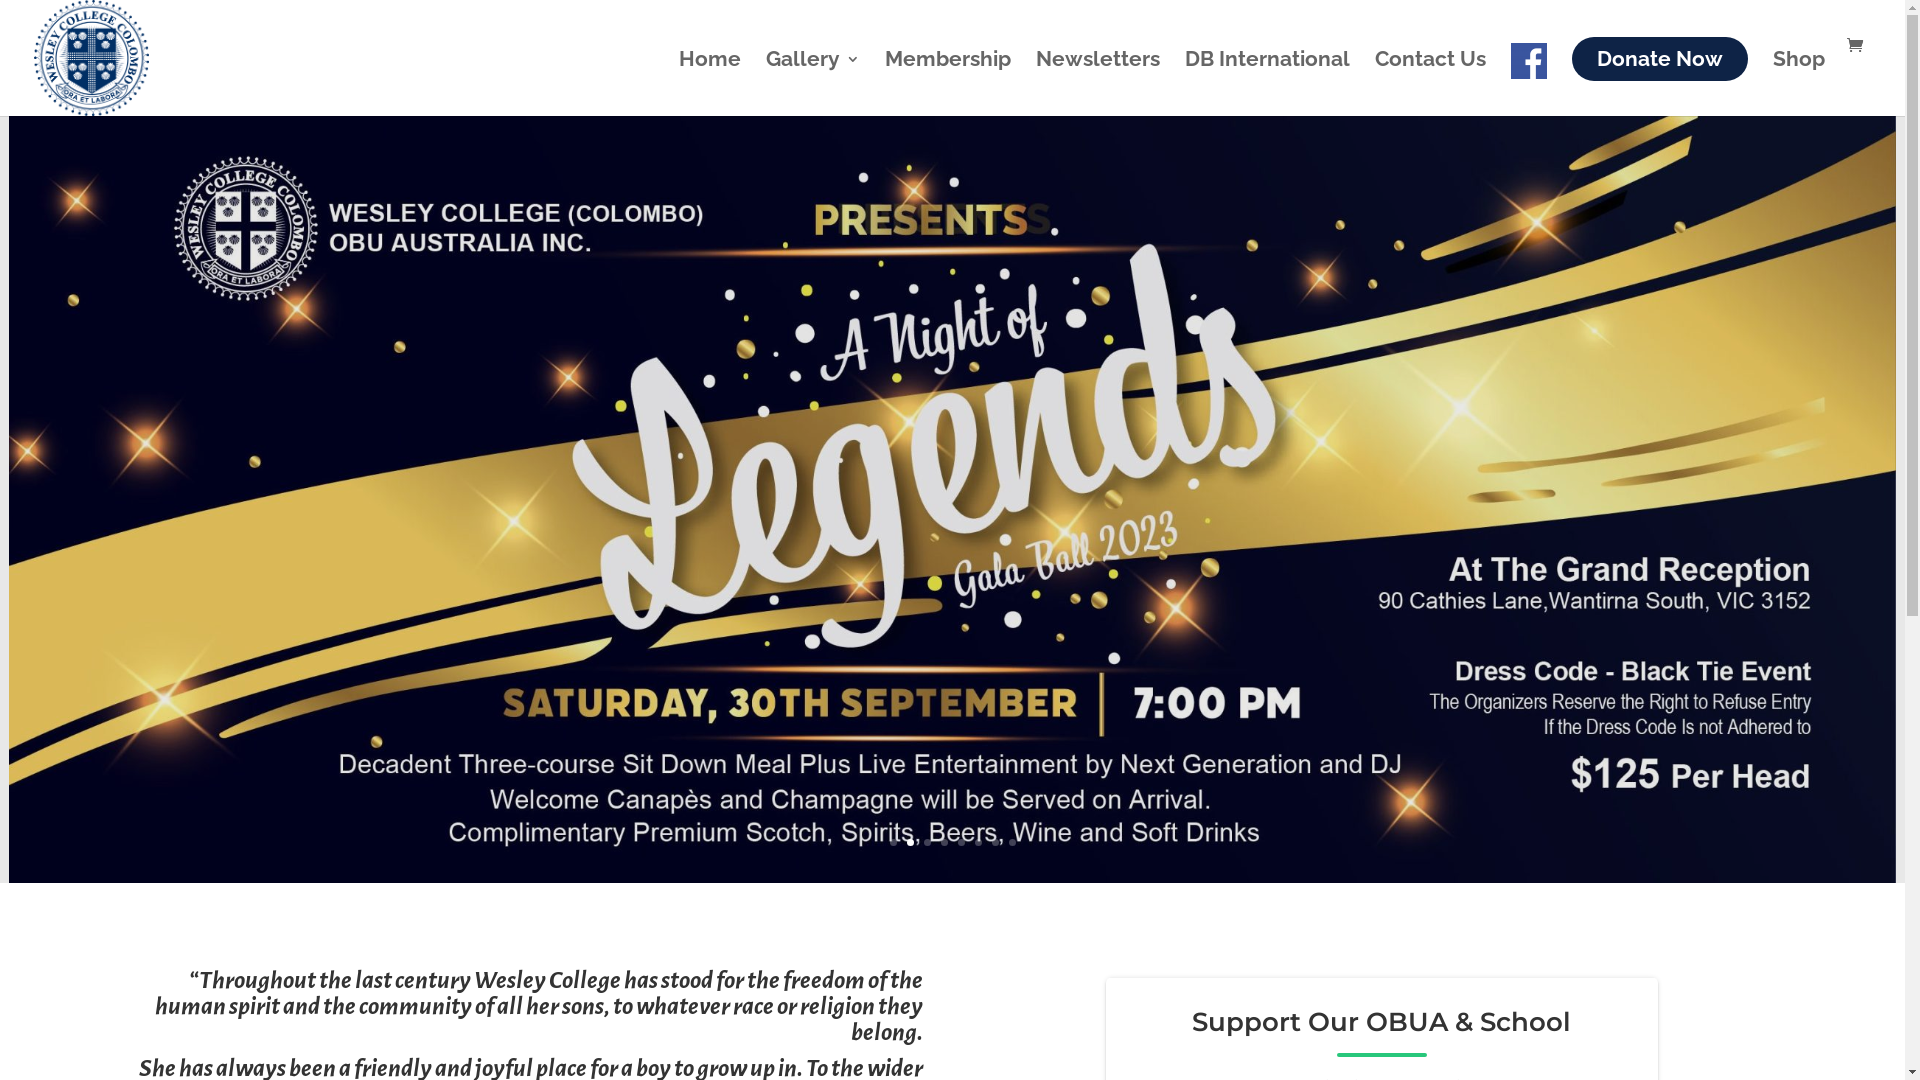  What do you see at coordinates (948, 78) in the screenshot?
I see `Membership` at bounding box center [948, 78].